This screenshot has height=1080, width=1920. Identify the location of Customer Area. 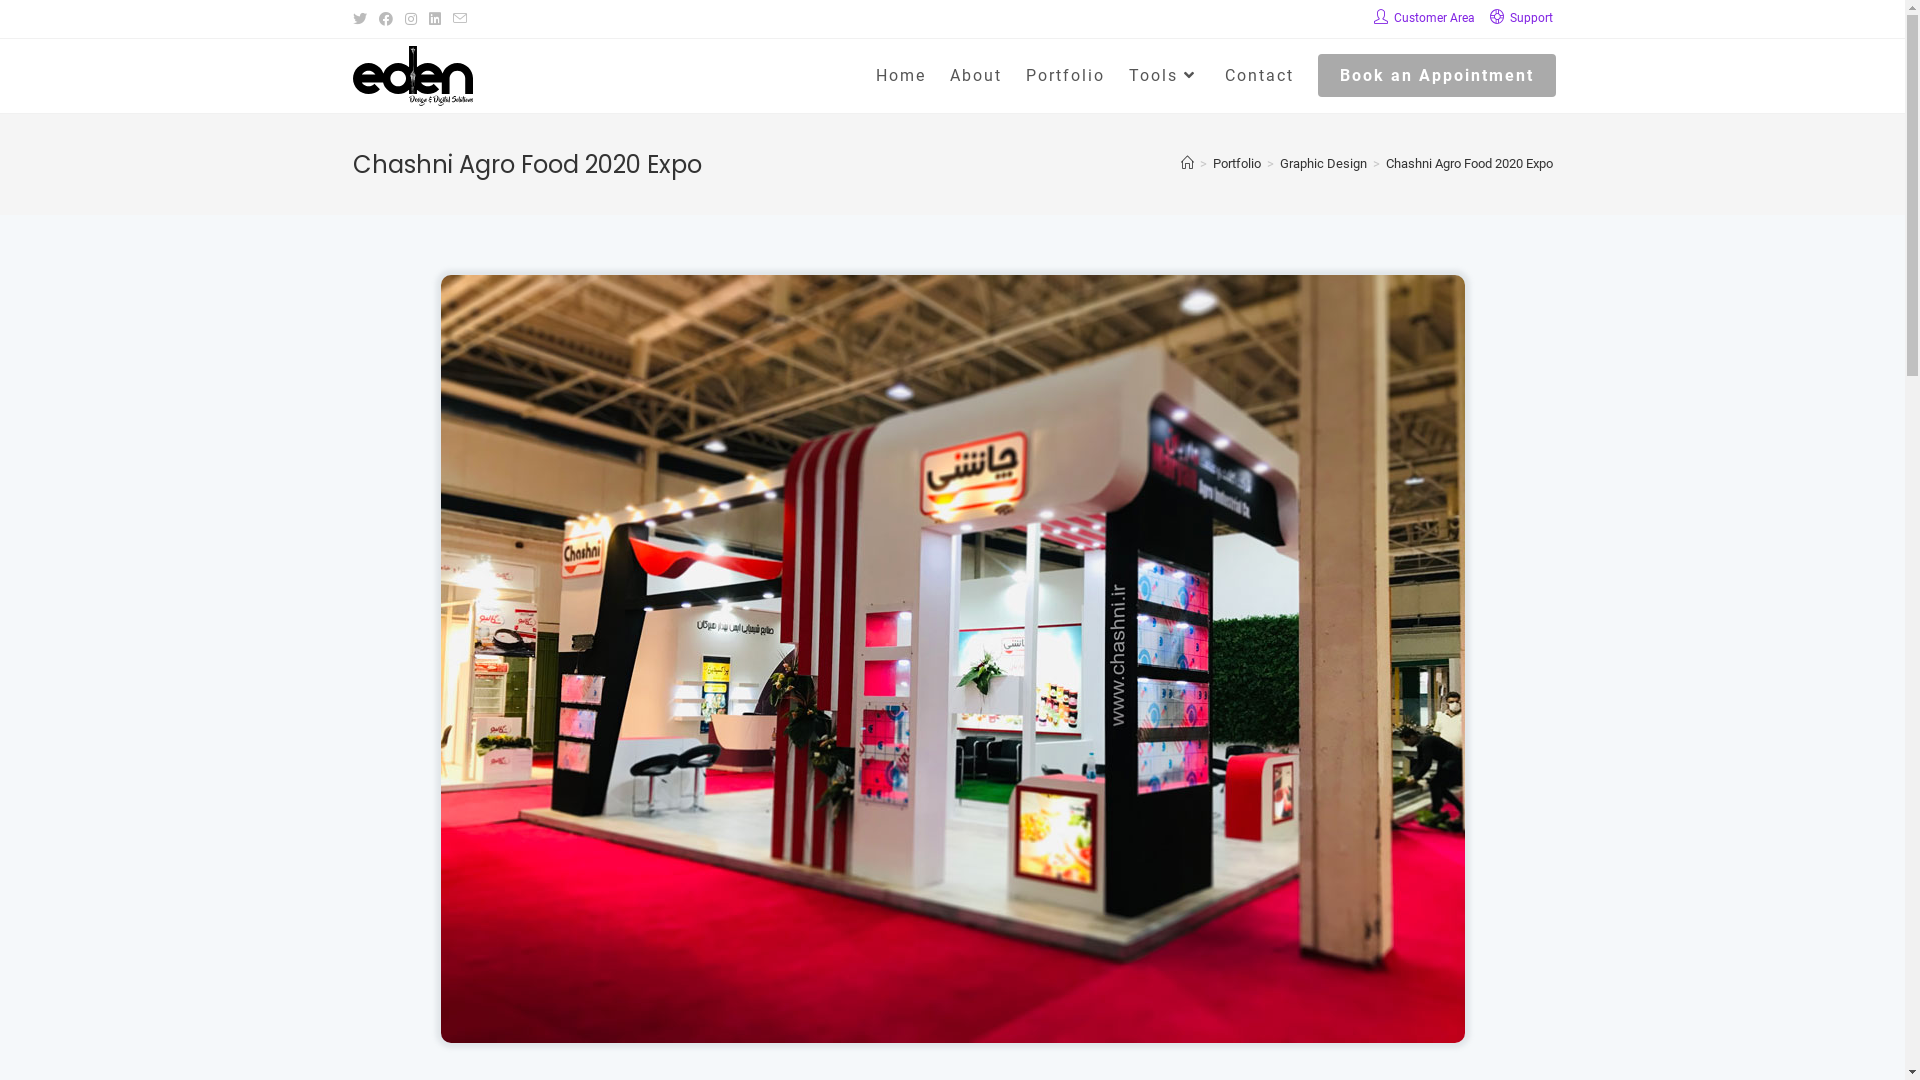
(1424, 19).